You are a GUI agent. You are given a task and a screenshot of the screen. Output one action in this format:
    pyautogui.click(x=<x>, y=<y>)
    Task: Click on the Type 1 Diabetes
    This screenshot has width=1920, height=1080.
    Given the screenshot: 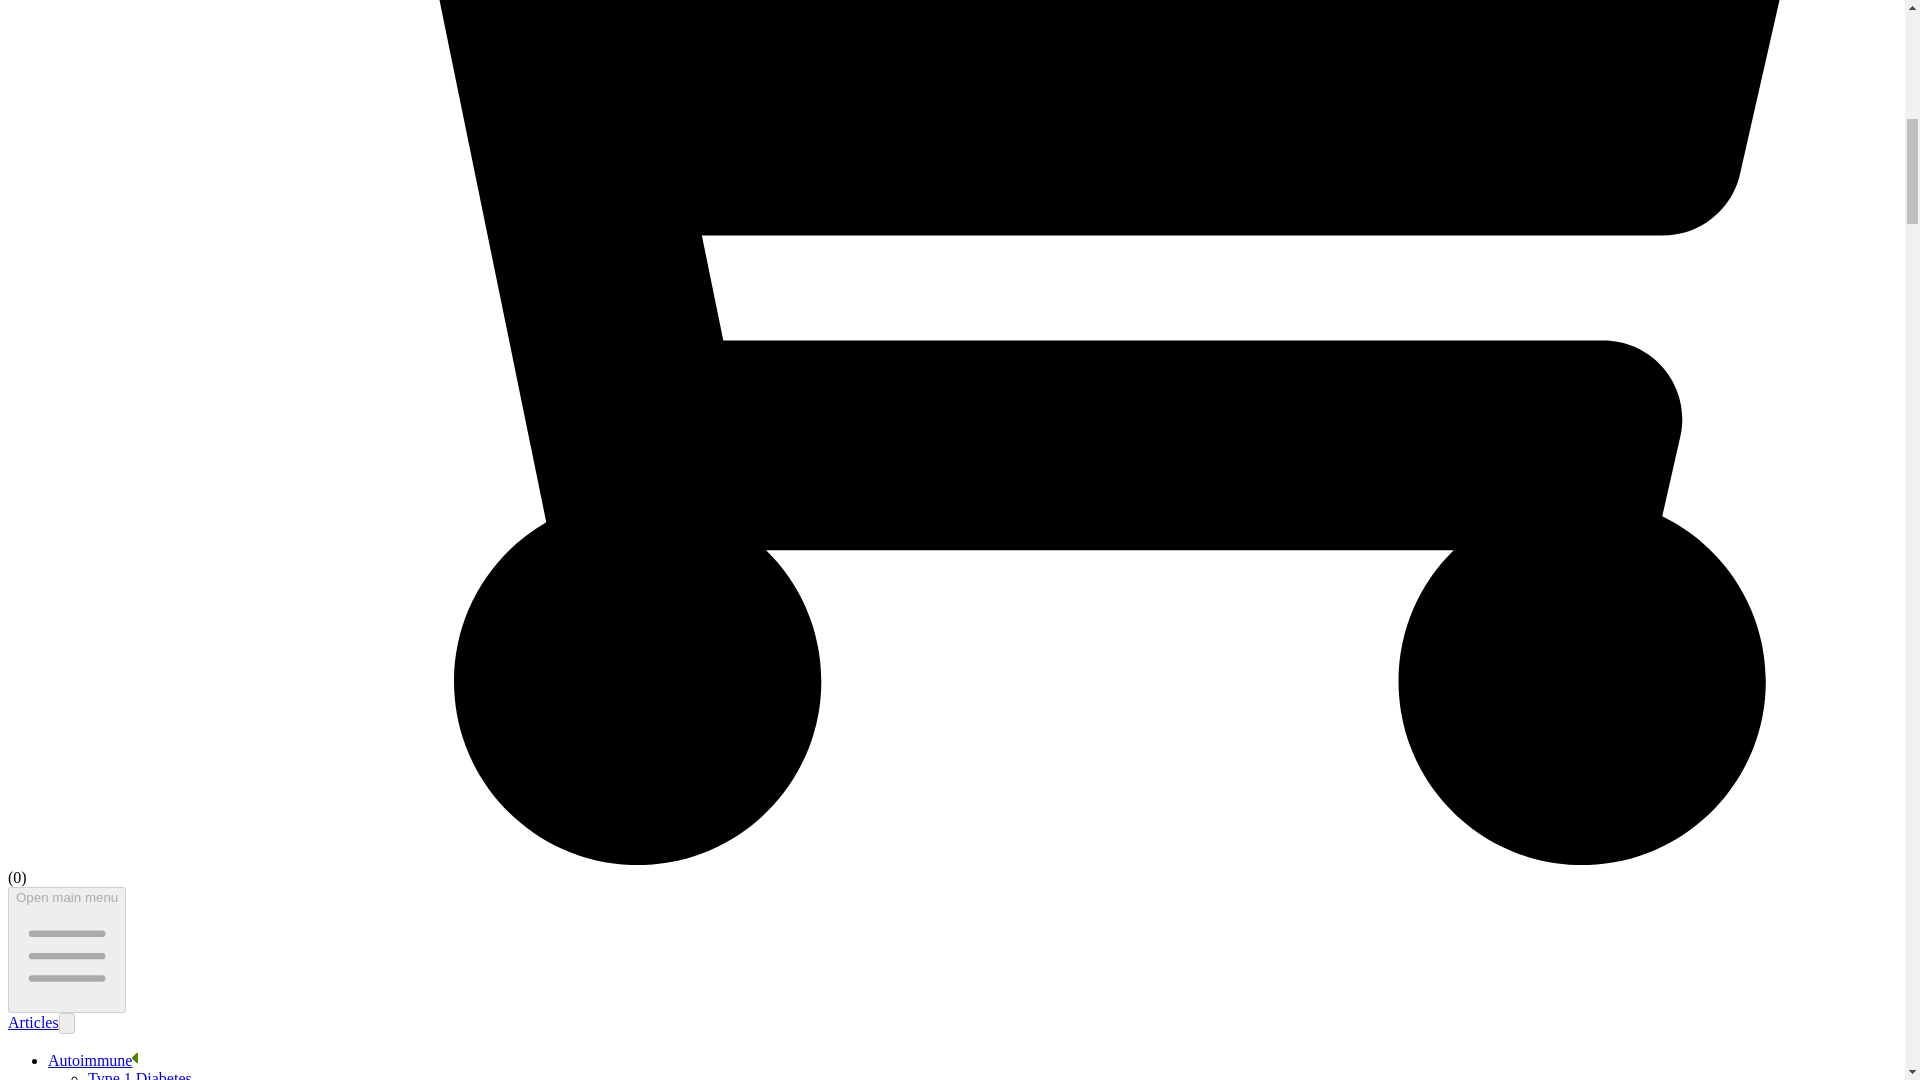 What is the action you would take?
    pyautogui.click(x=140, y=1075)
    